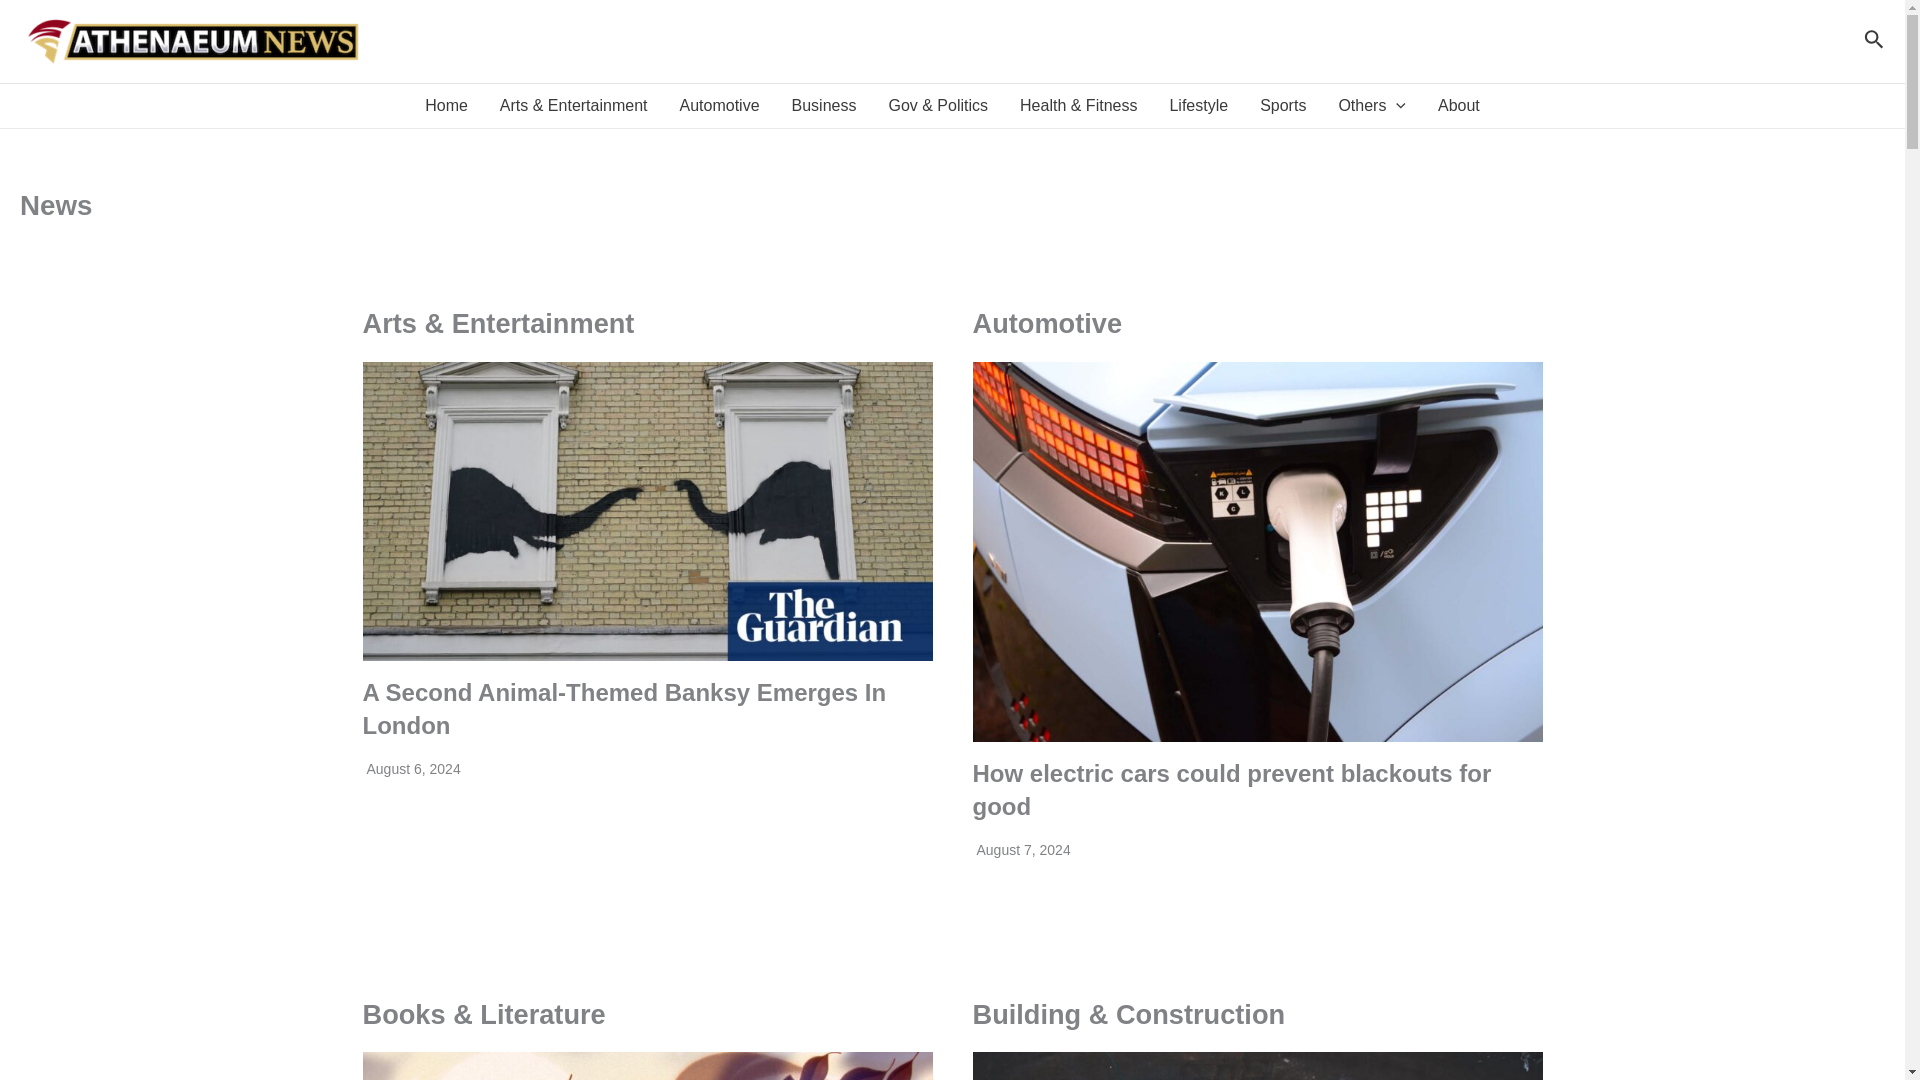  Describe the element at coordinates (824, 106) in the screenshot. I see `Business` at that location.